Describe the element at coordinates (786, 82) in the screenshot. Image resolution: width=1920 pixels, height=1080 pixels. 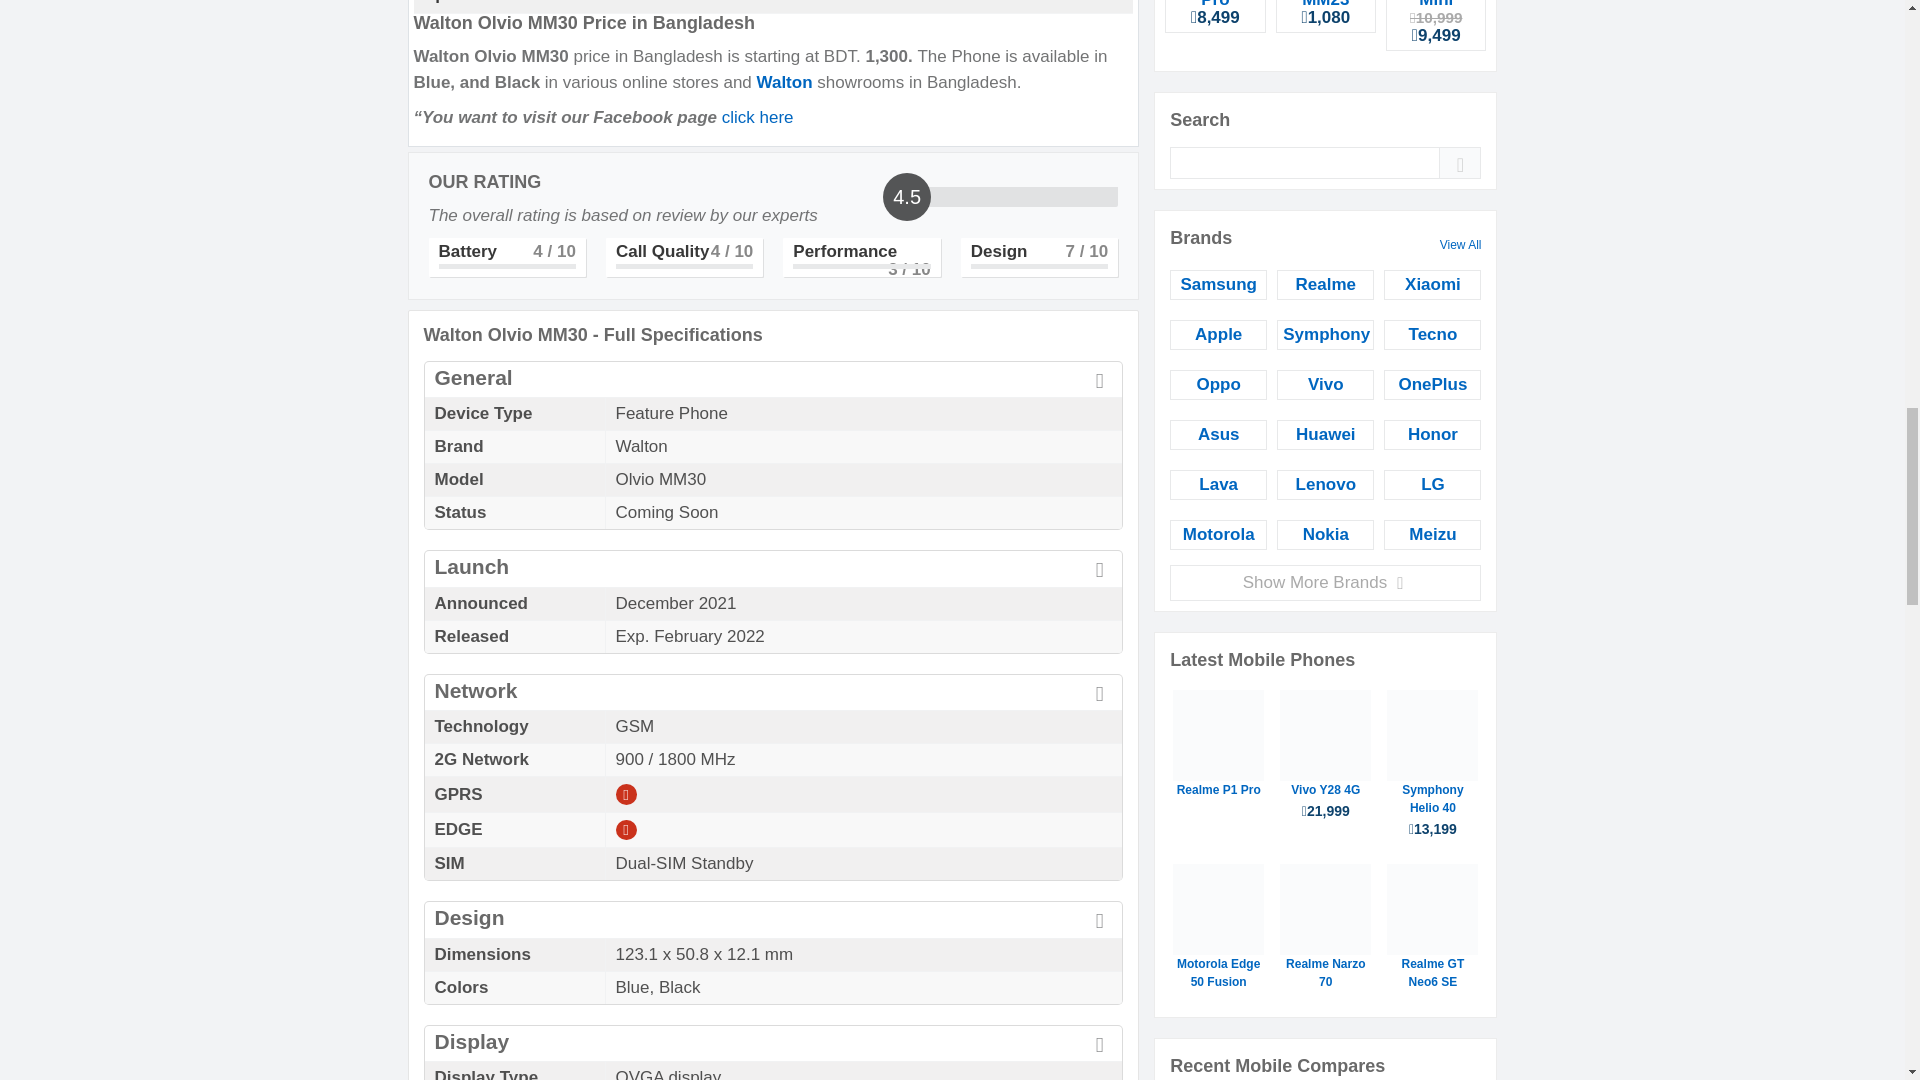
I see `Walton ` at that location.